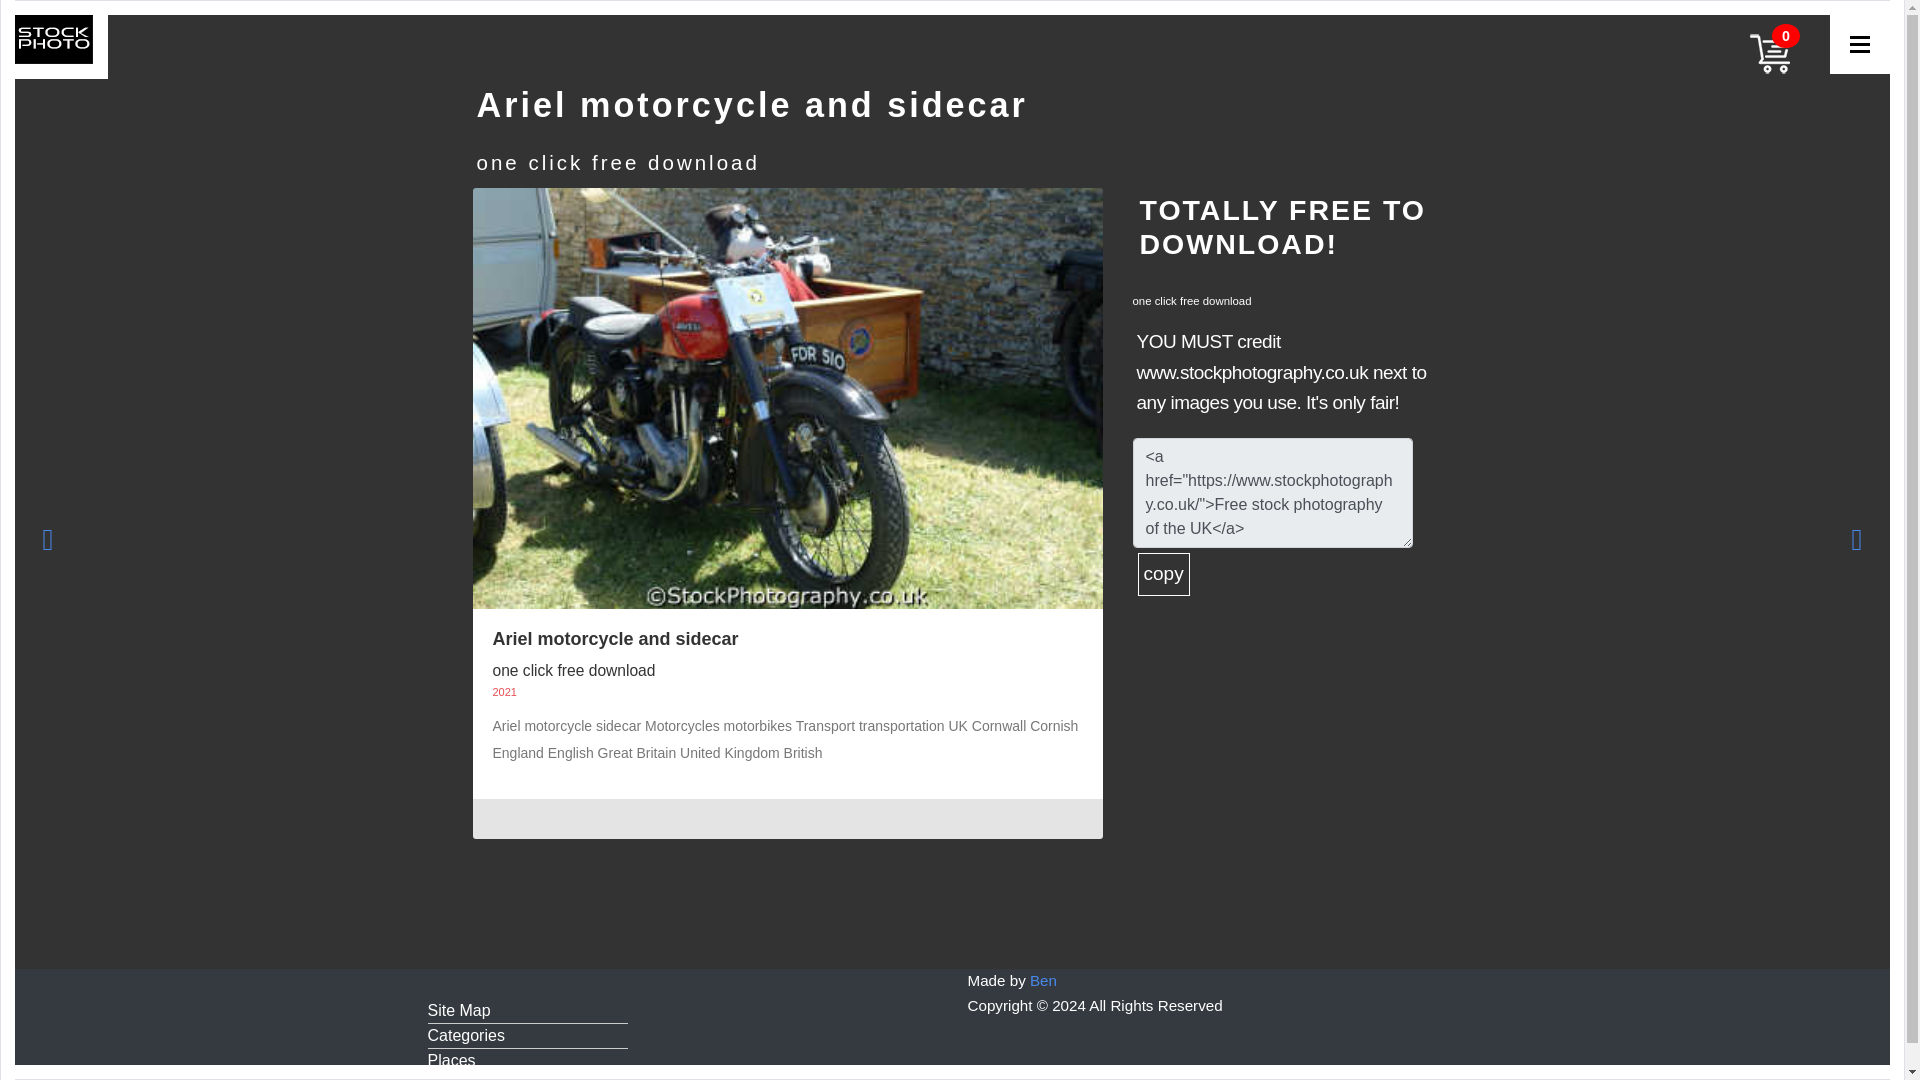 The height and width of the screenshot is (1080, 1920). What do you see at coordinates (617, 146) in the screenshot?
I see `DOWNLOAD` at bounding box center [617, 146].